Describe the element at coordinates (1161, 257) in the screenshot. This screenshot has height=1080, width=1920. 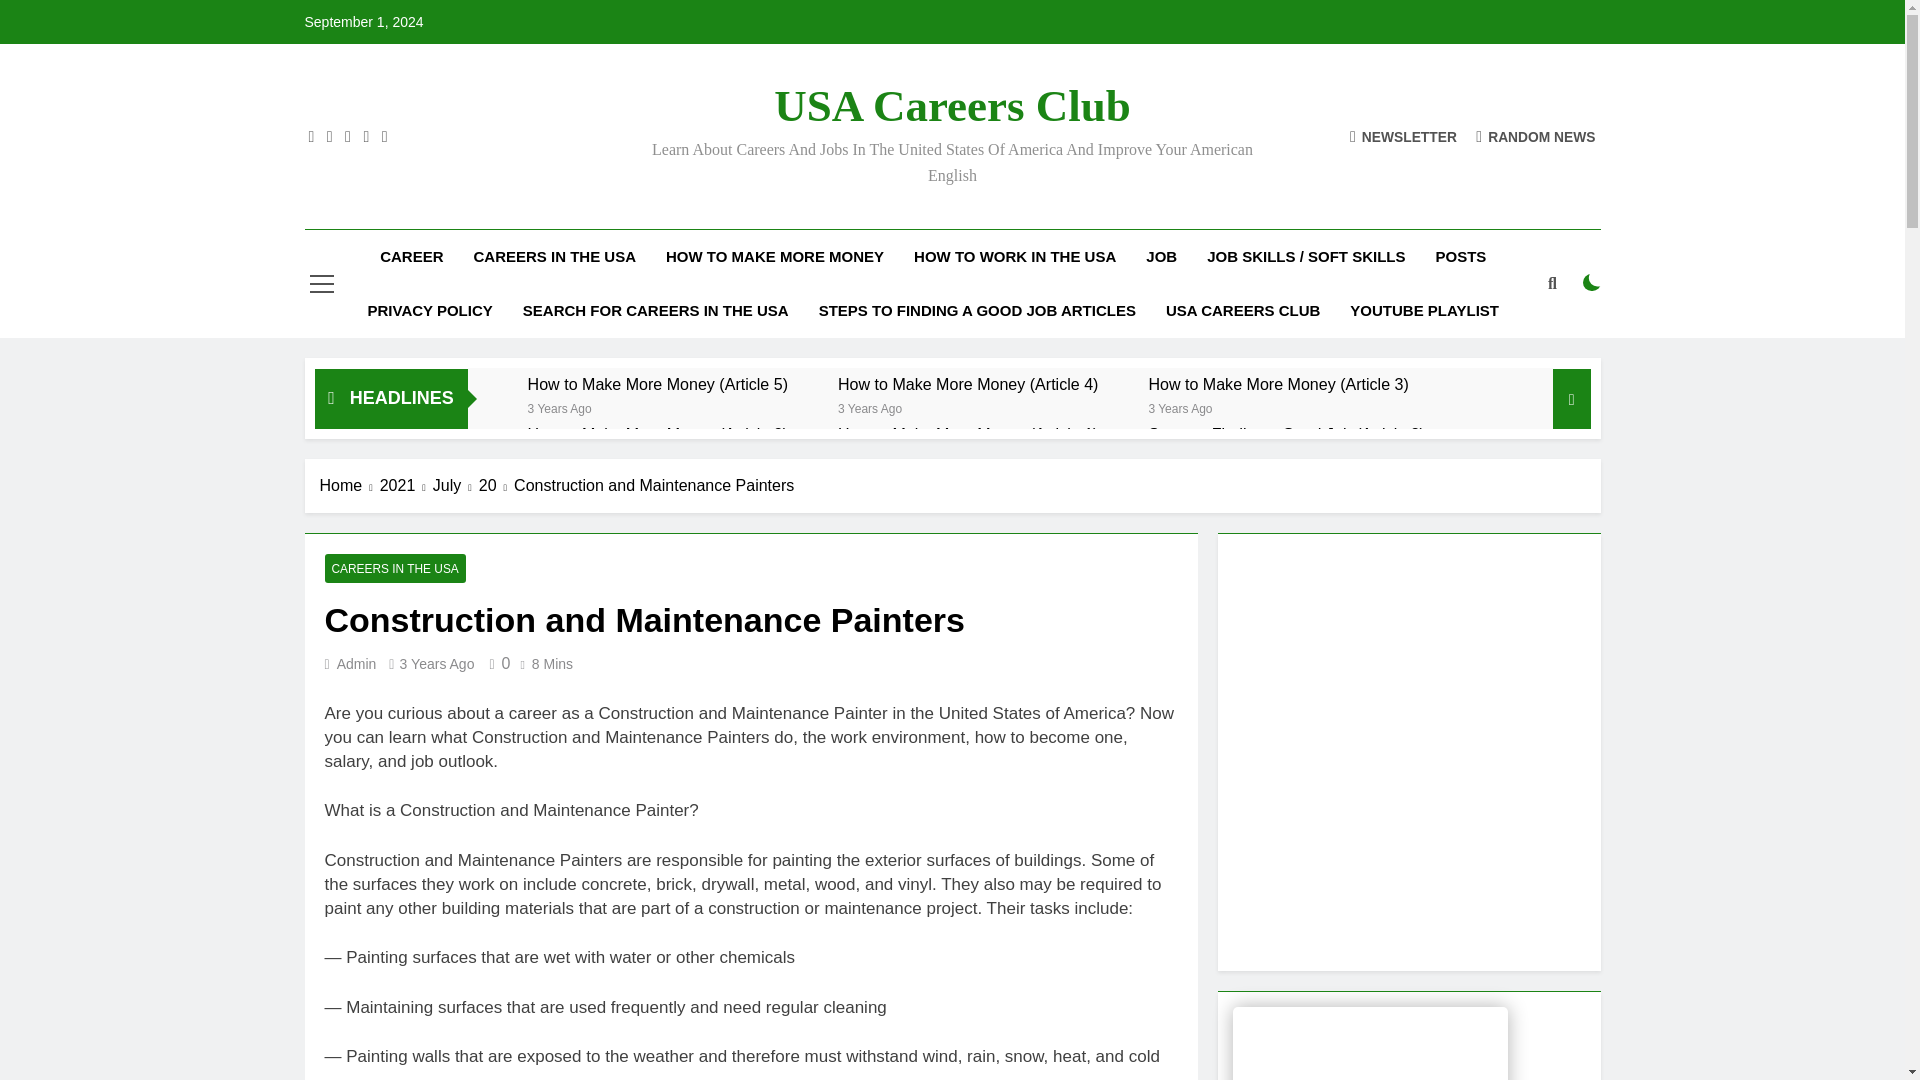
I see `JOB` at that location.